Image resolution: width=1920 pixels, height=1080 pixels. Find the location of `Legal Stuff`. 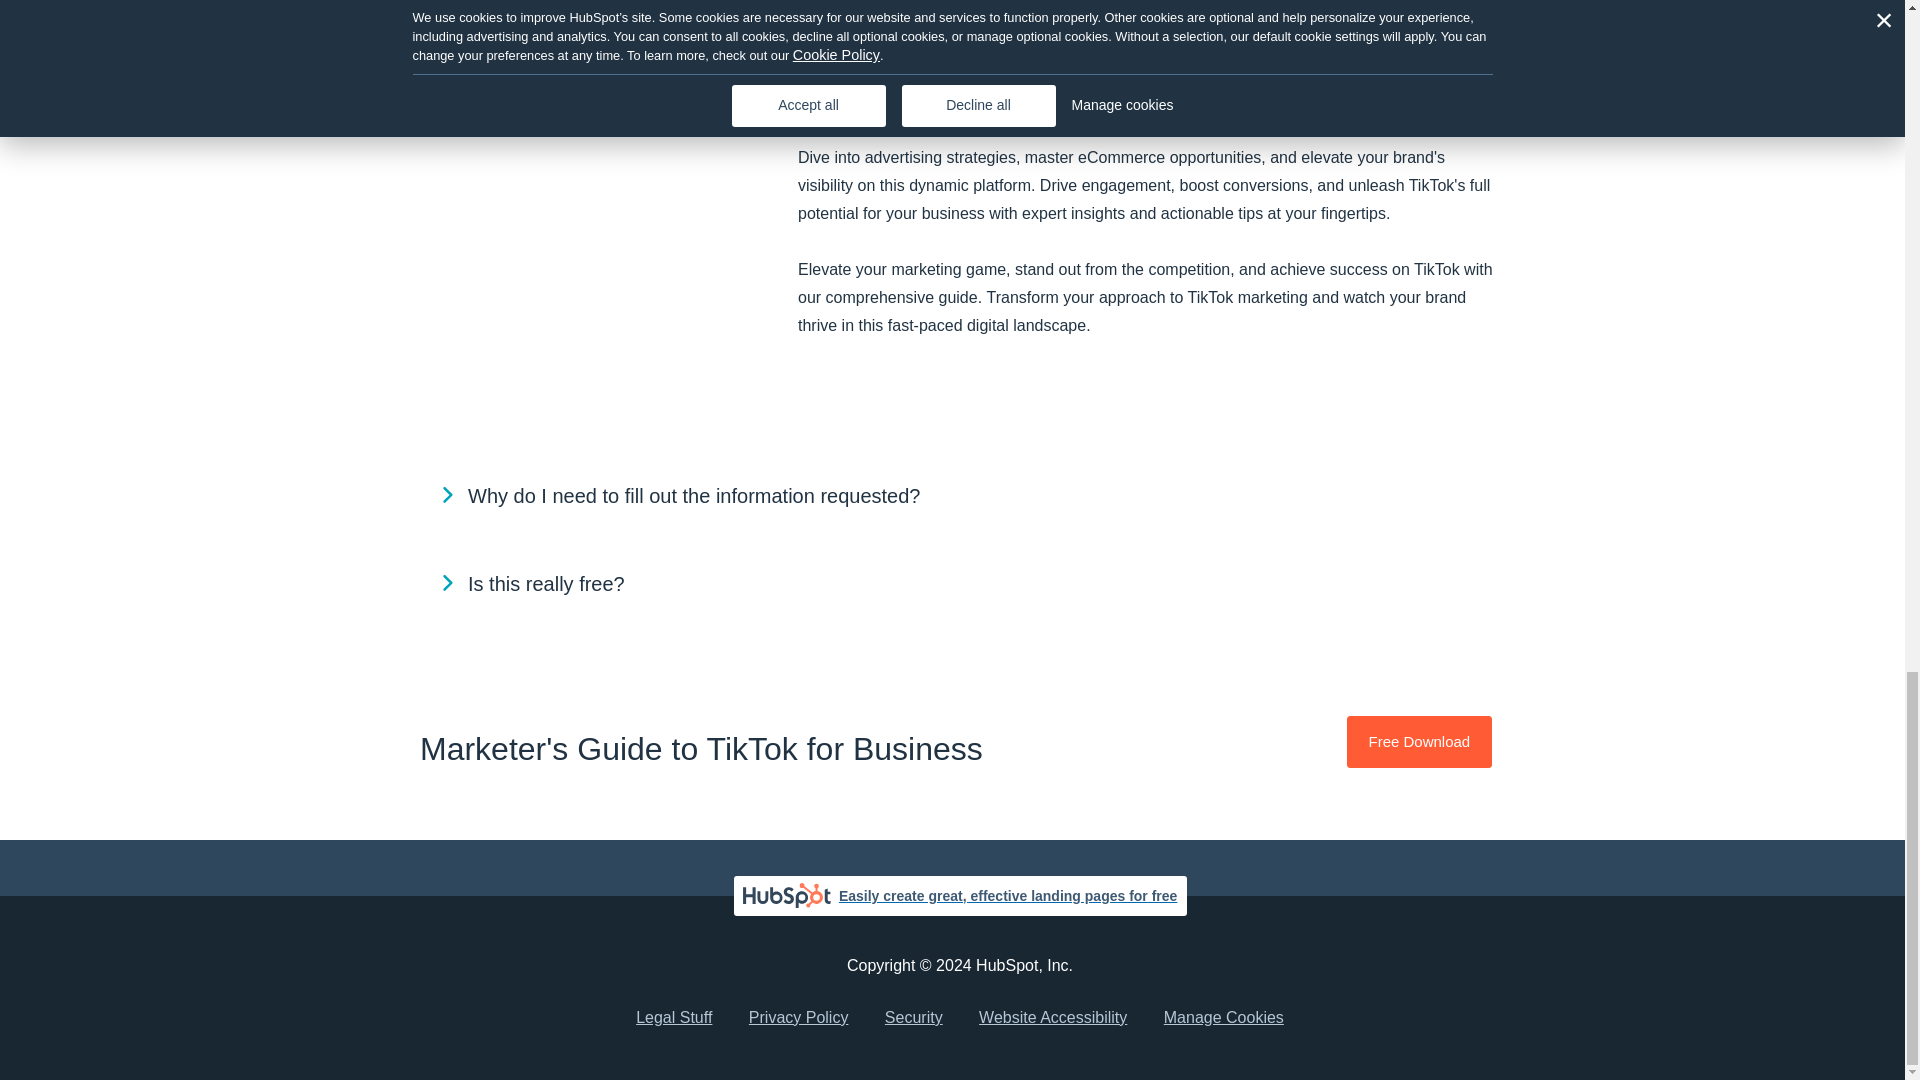

Legal Stuff is located at coordinates (674, 1018).